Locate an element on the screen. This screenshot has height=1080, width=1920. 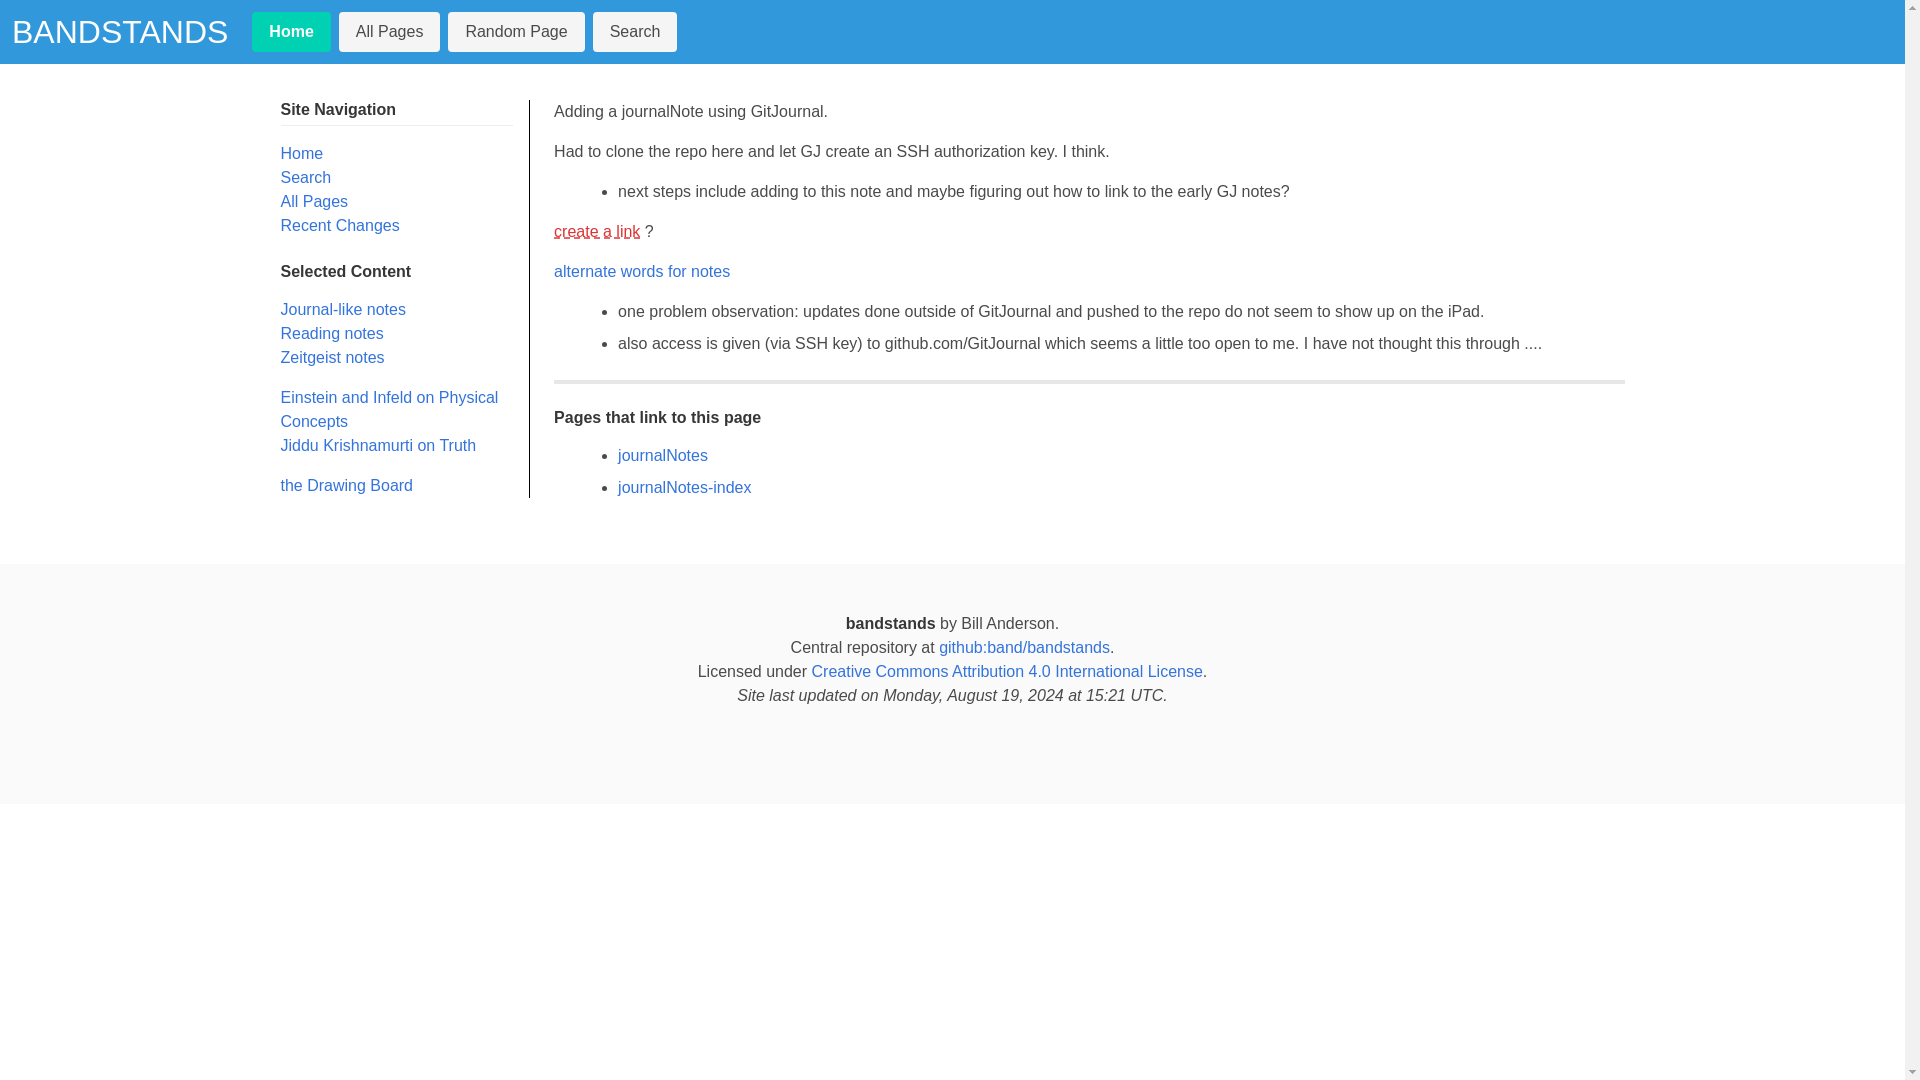
Creative Commons Attribution 4.0 International License is located at coordinates (1008, 672).